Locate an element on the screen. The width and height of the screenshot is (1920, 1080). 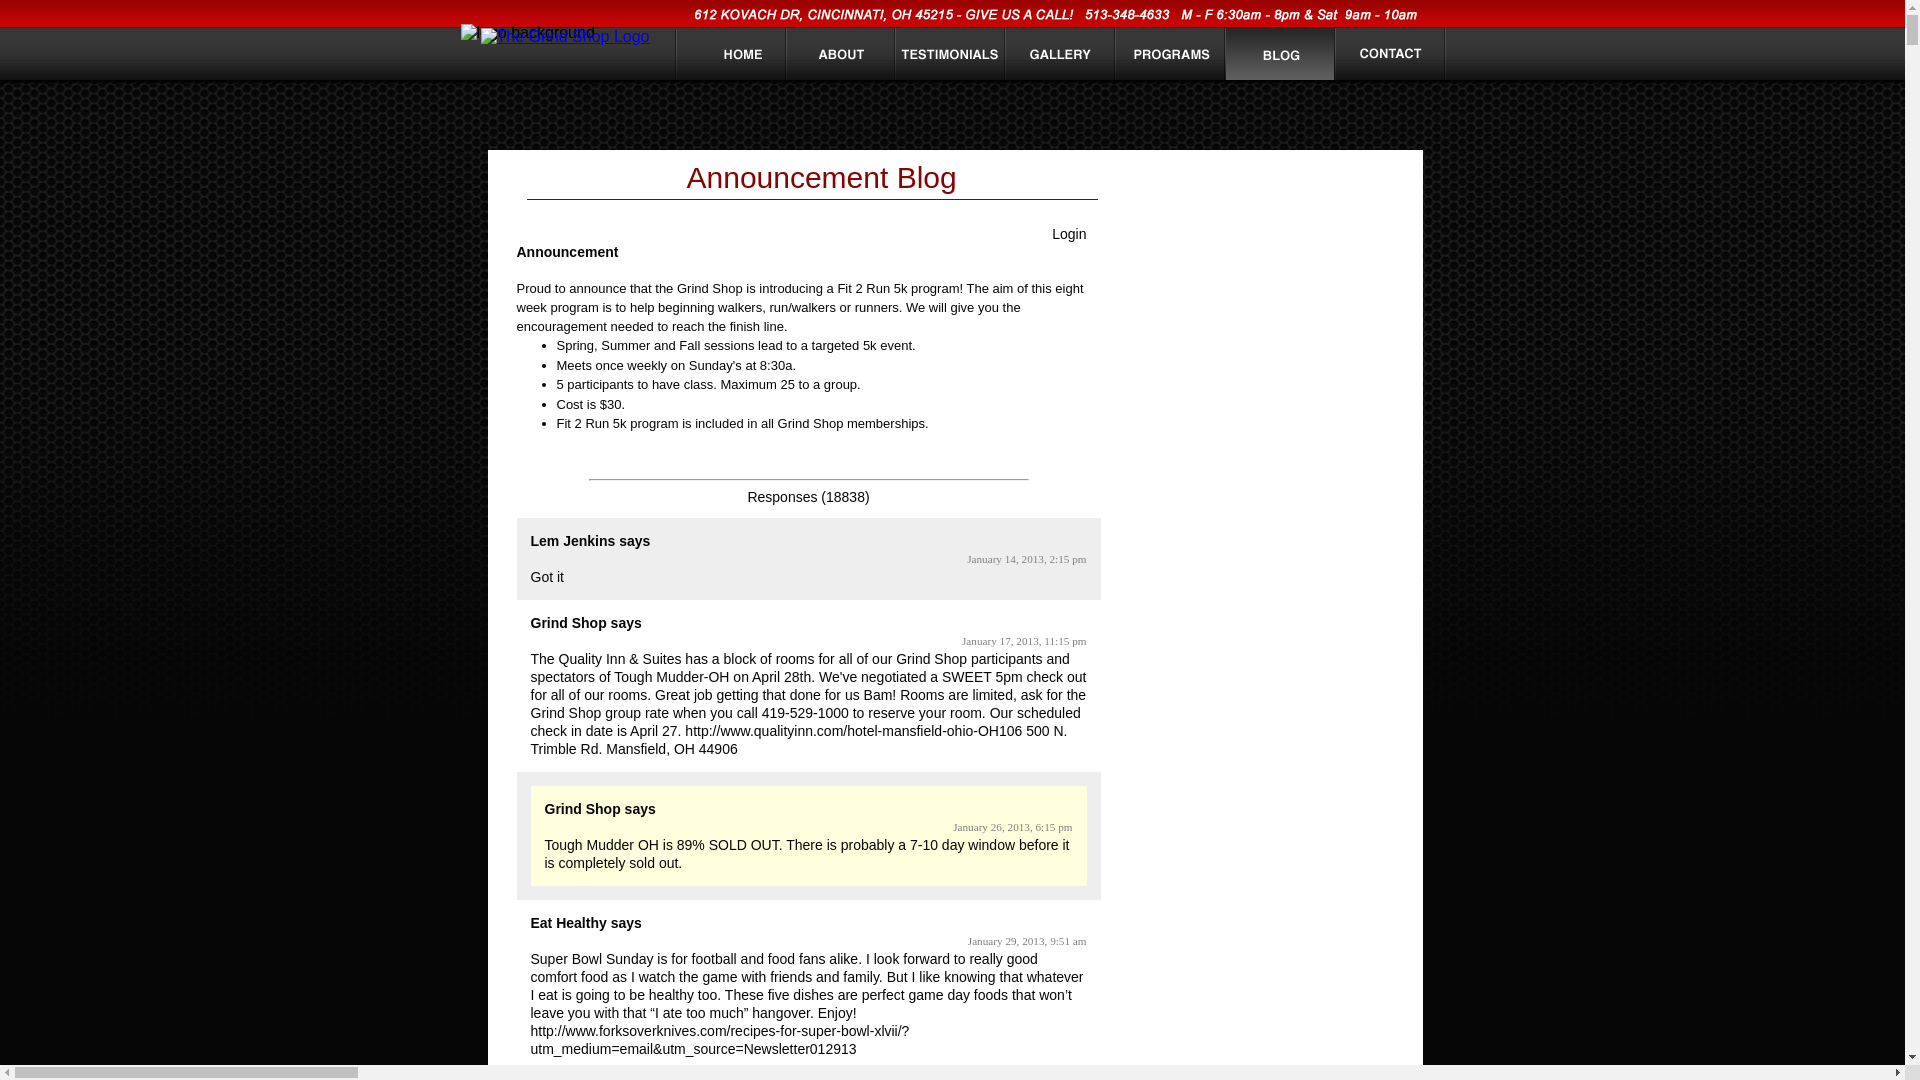
youtube is located at coordinates (1388, 177).